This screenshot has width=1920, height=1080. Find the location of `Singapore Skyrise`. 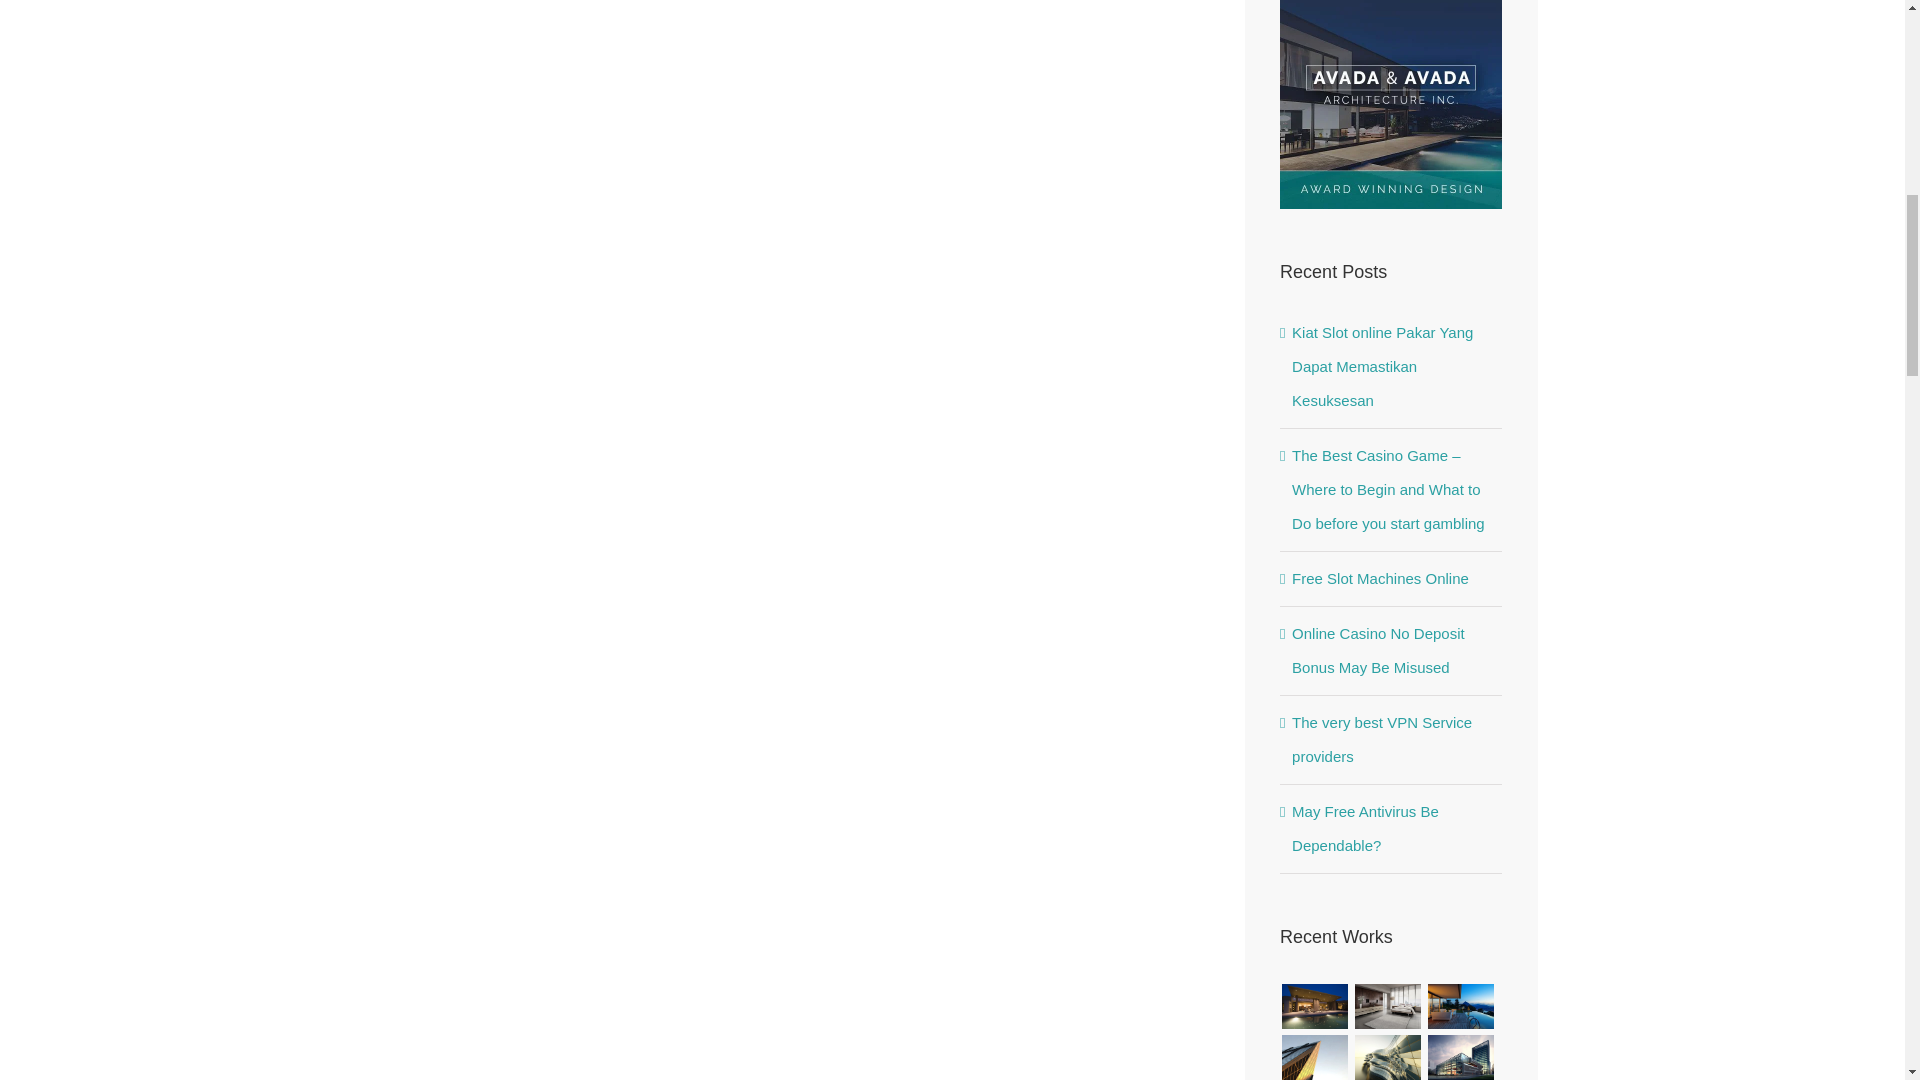

Singapore Skyrise is located at coordinates (1388, 1006).